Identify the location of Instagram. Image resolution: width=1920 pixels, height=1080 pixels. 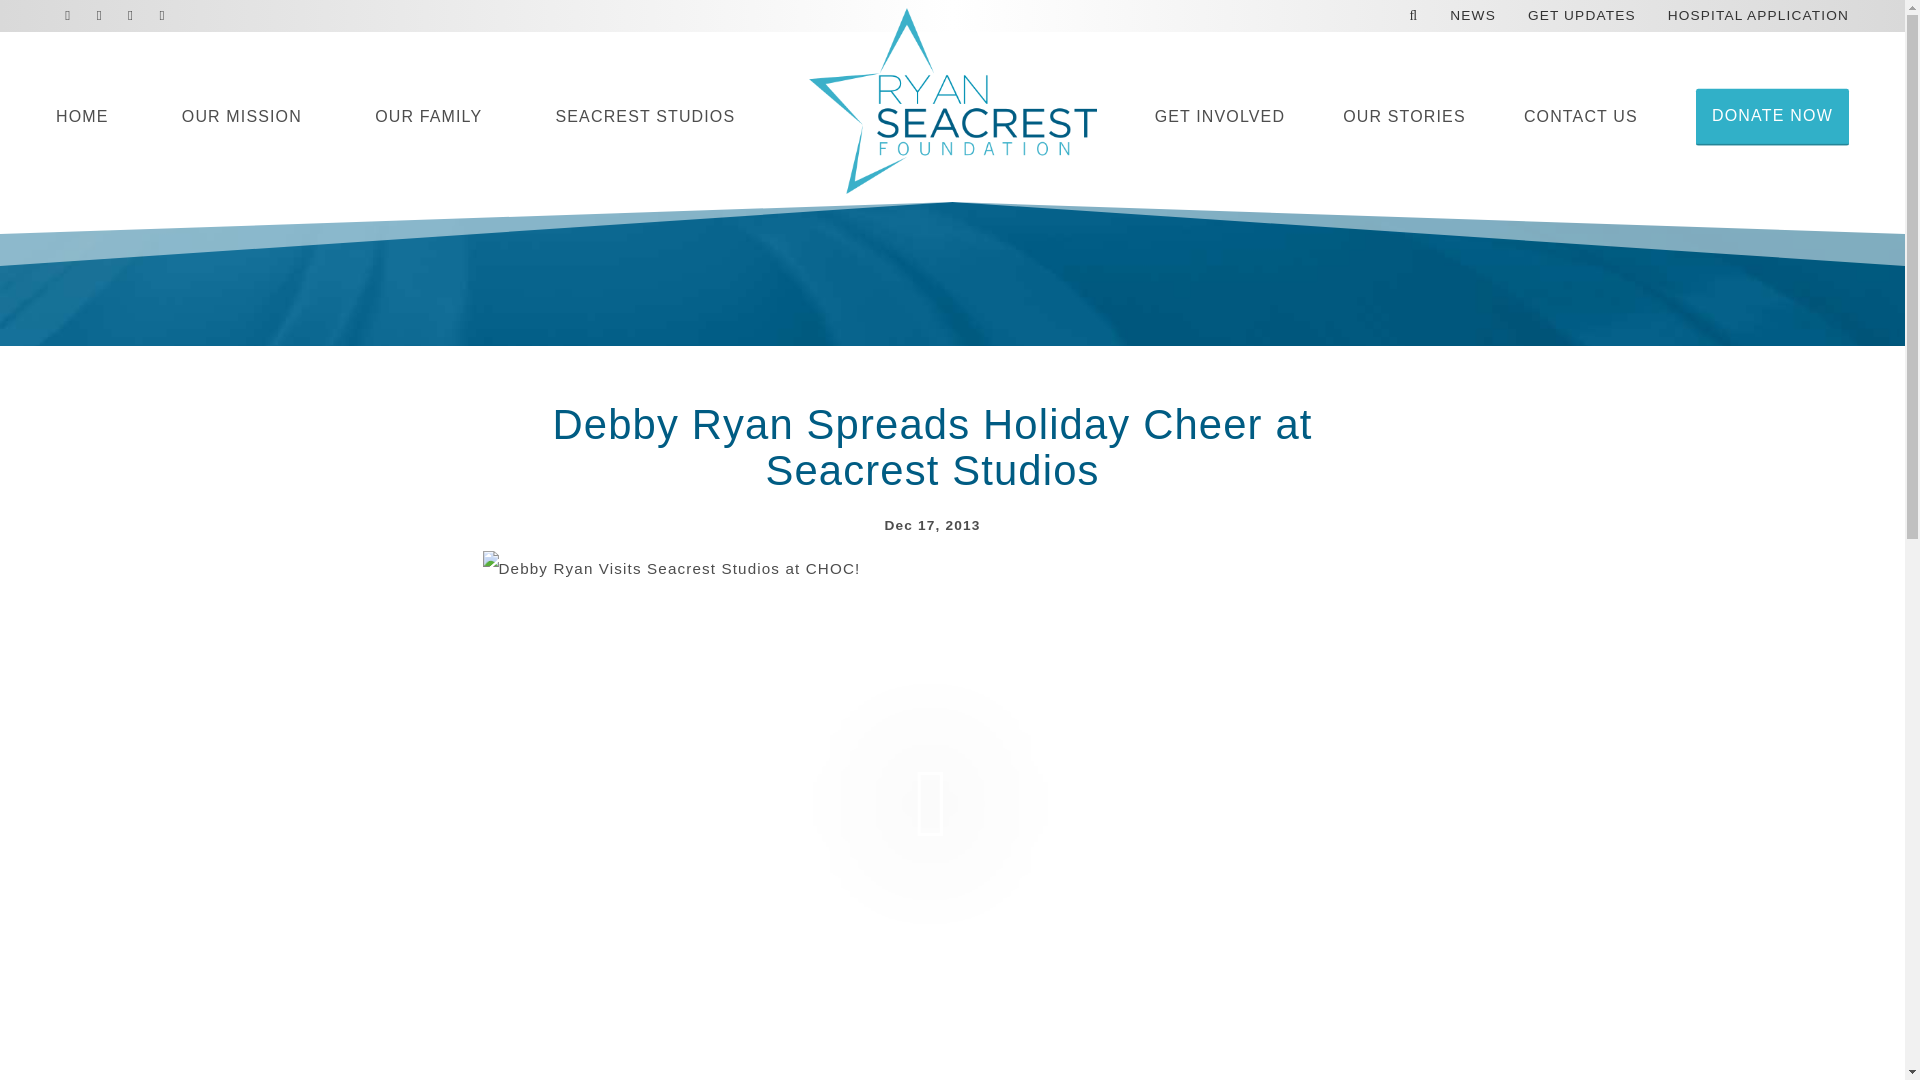
(132, 16).